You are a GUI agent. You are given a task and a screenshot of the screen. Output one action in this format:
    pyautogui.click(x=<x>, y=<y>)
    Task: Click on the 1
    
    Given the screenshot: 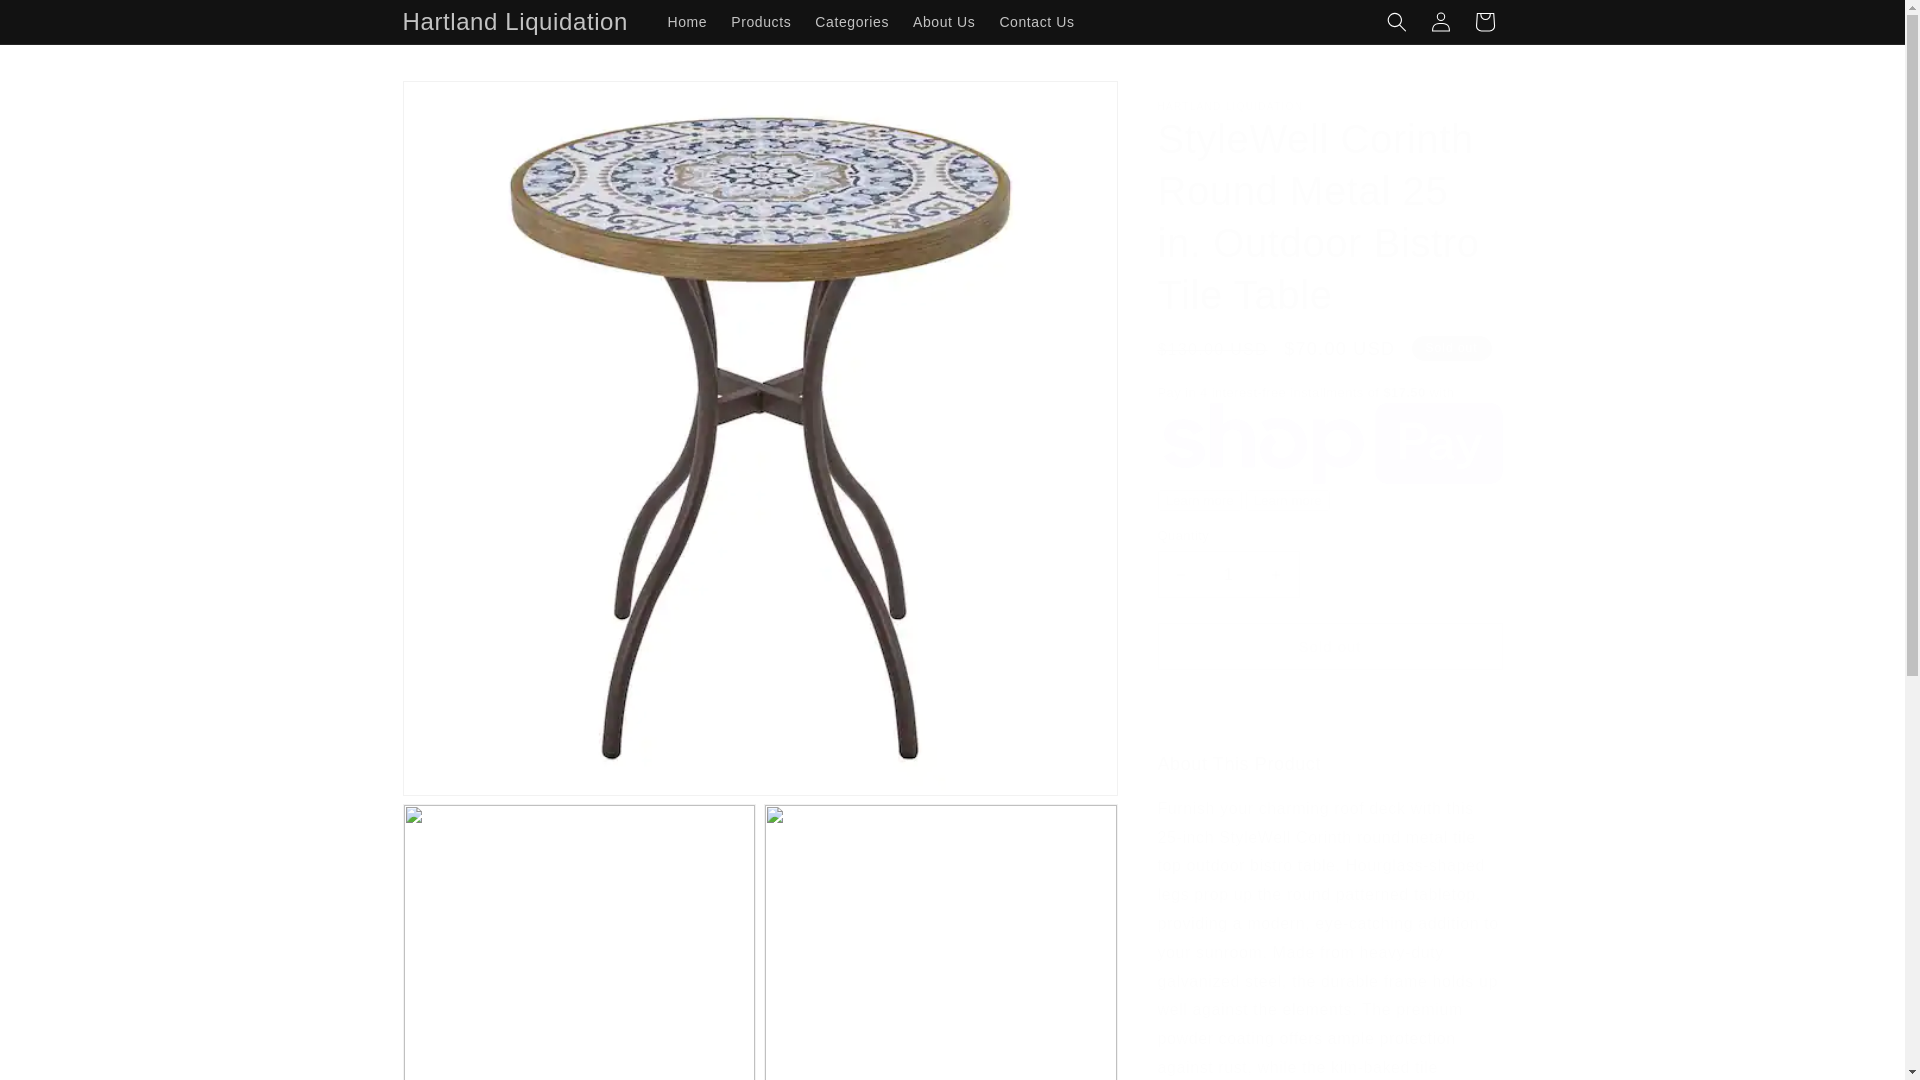 What is the action you would take?
    pyautogui.click(x=1228, y=574)
    